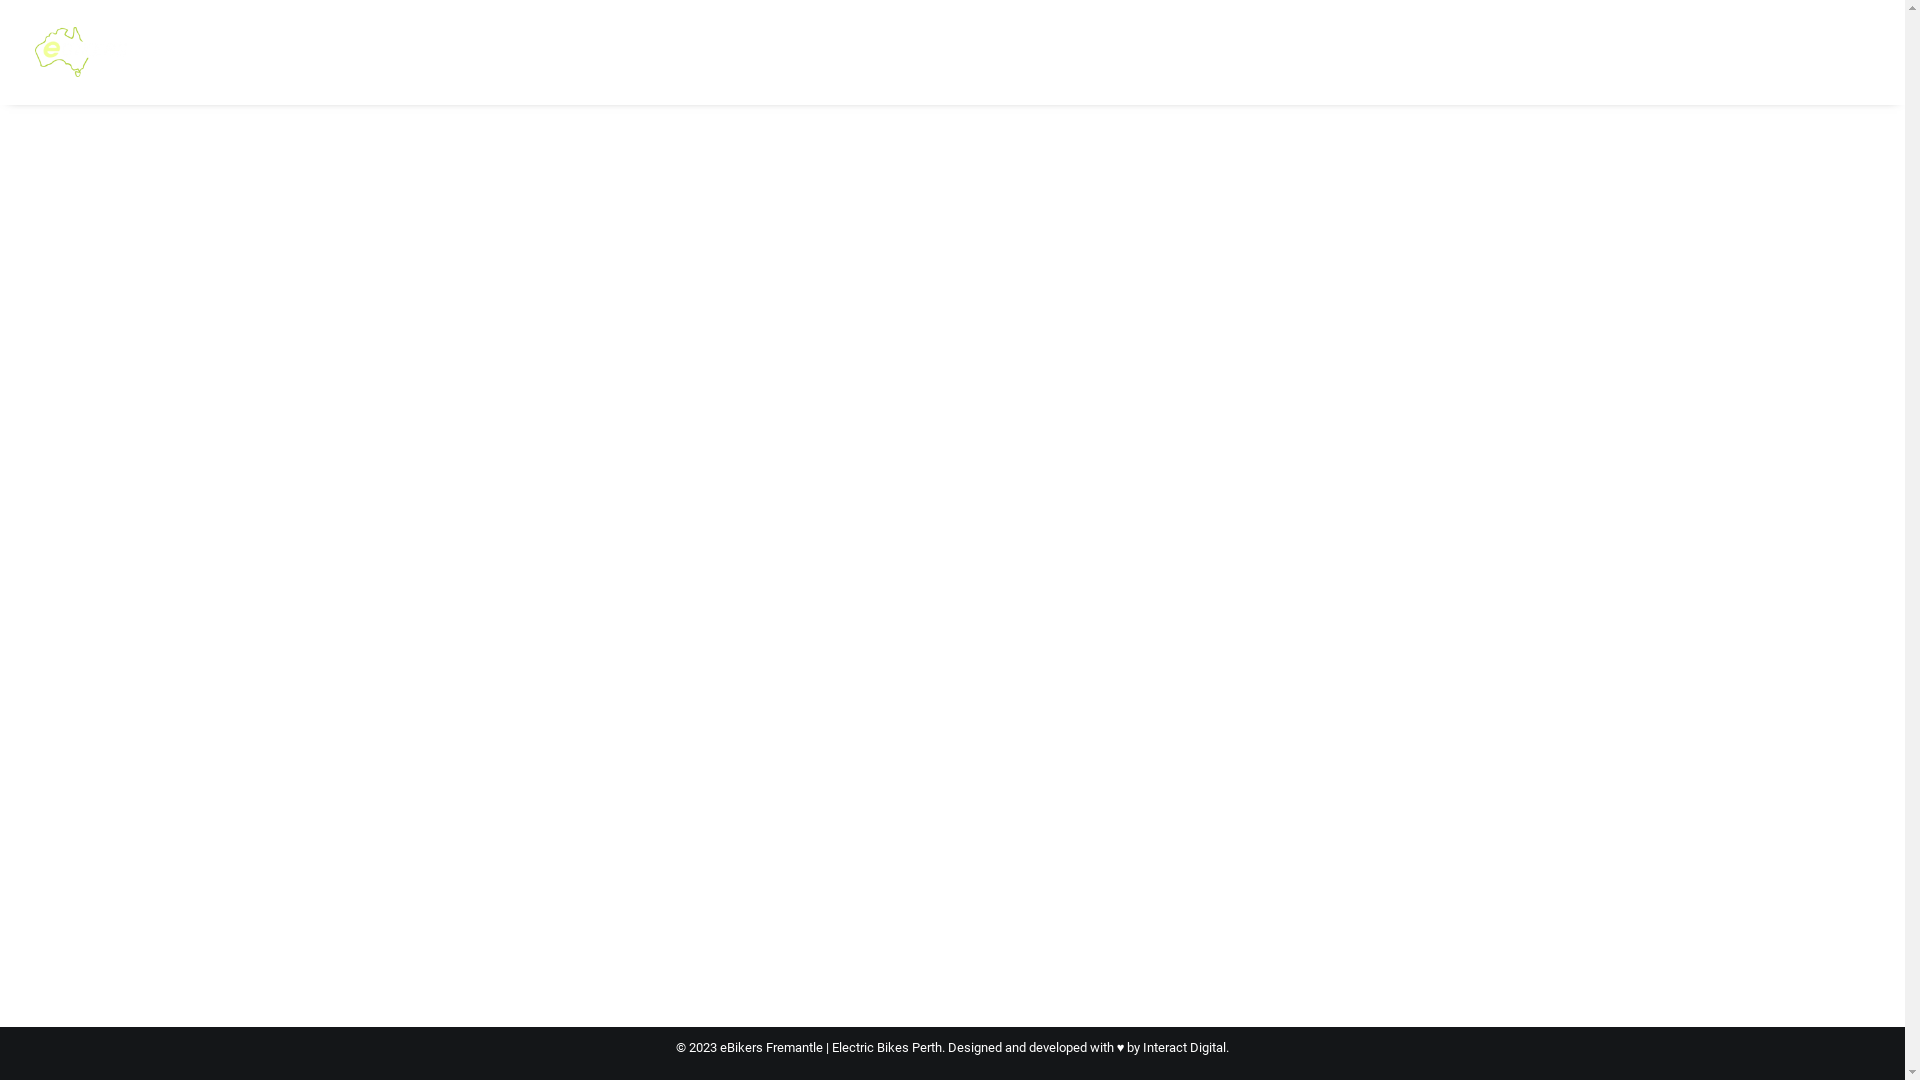 Image resolution: width=1920 pixels, height=1080 pixels. I want to click on HOME, so click(776, 52).